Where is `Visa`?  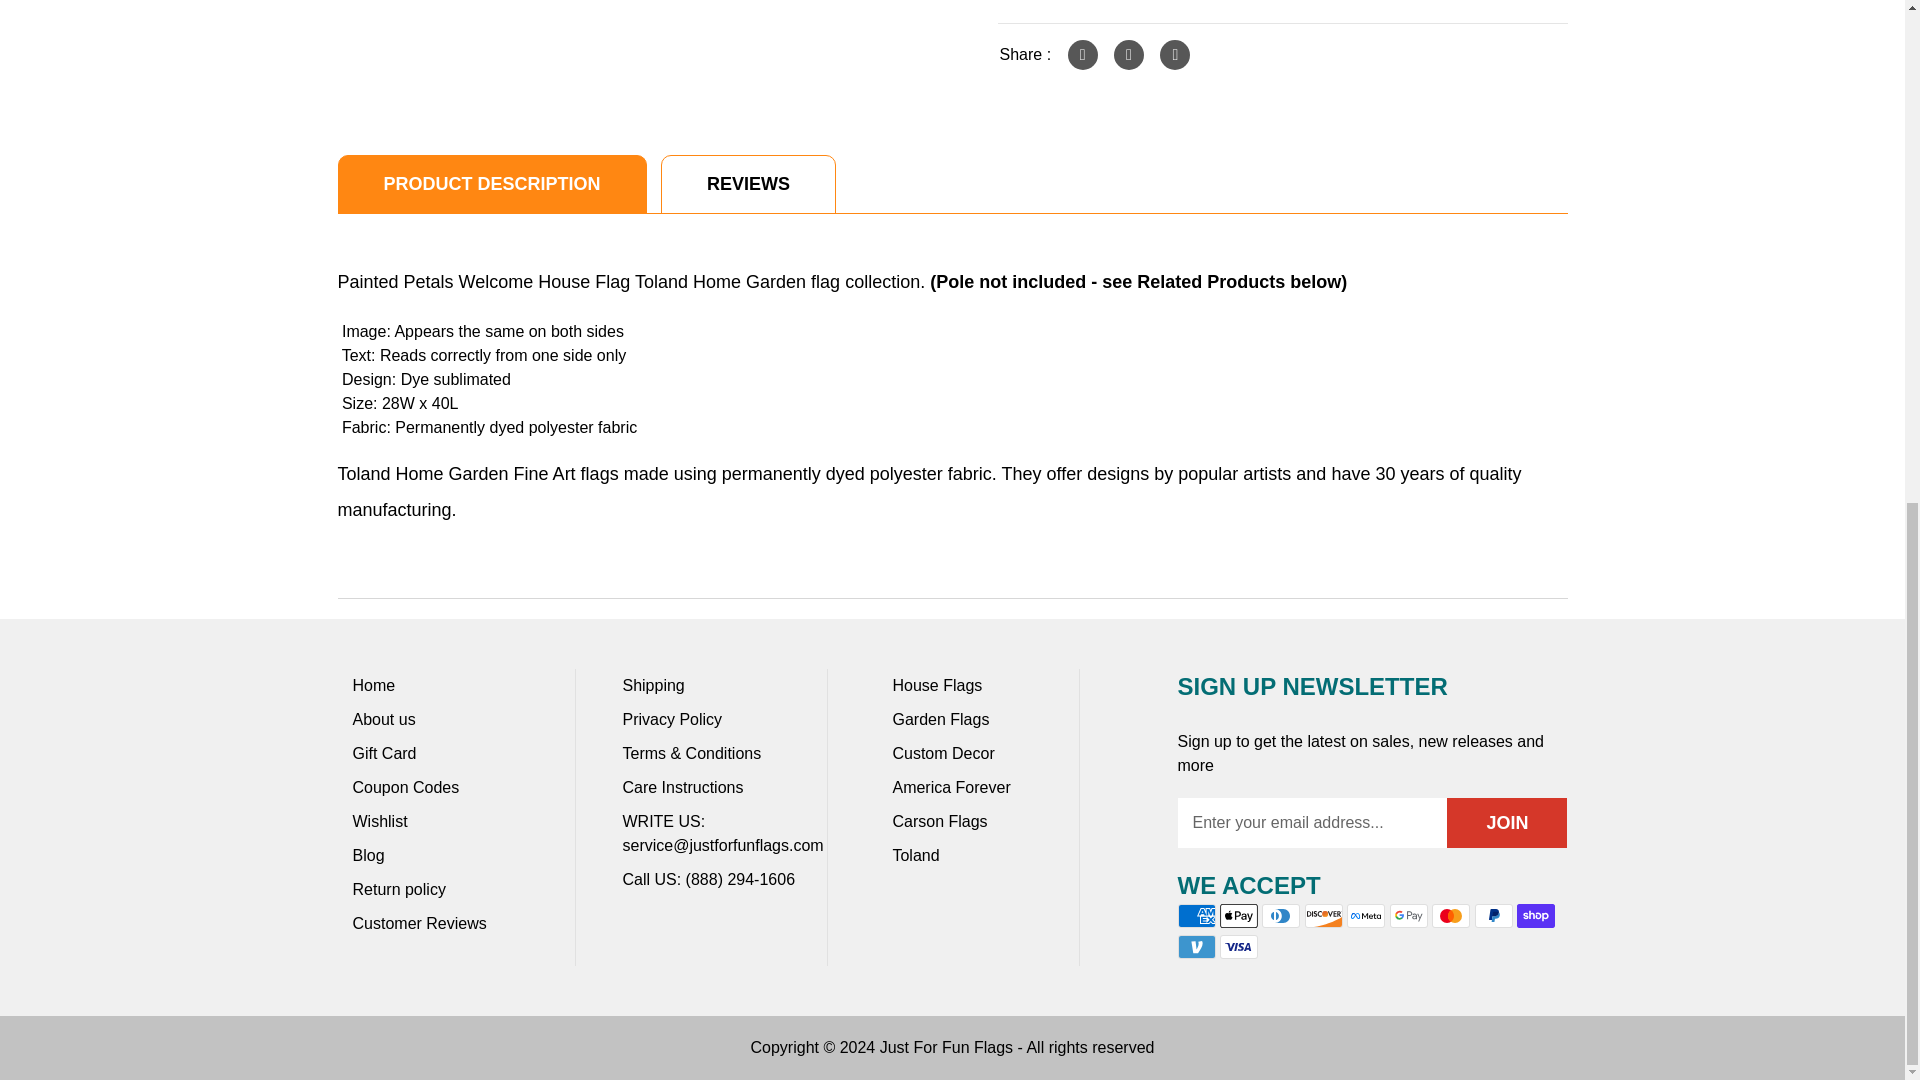
Visa is located at coordinates (1238, 947).